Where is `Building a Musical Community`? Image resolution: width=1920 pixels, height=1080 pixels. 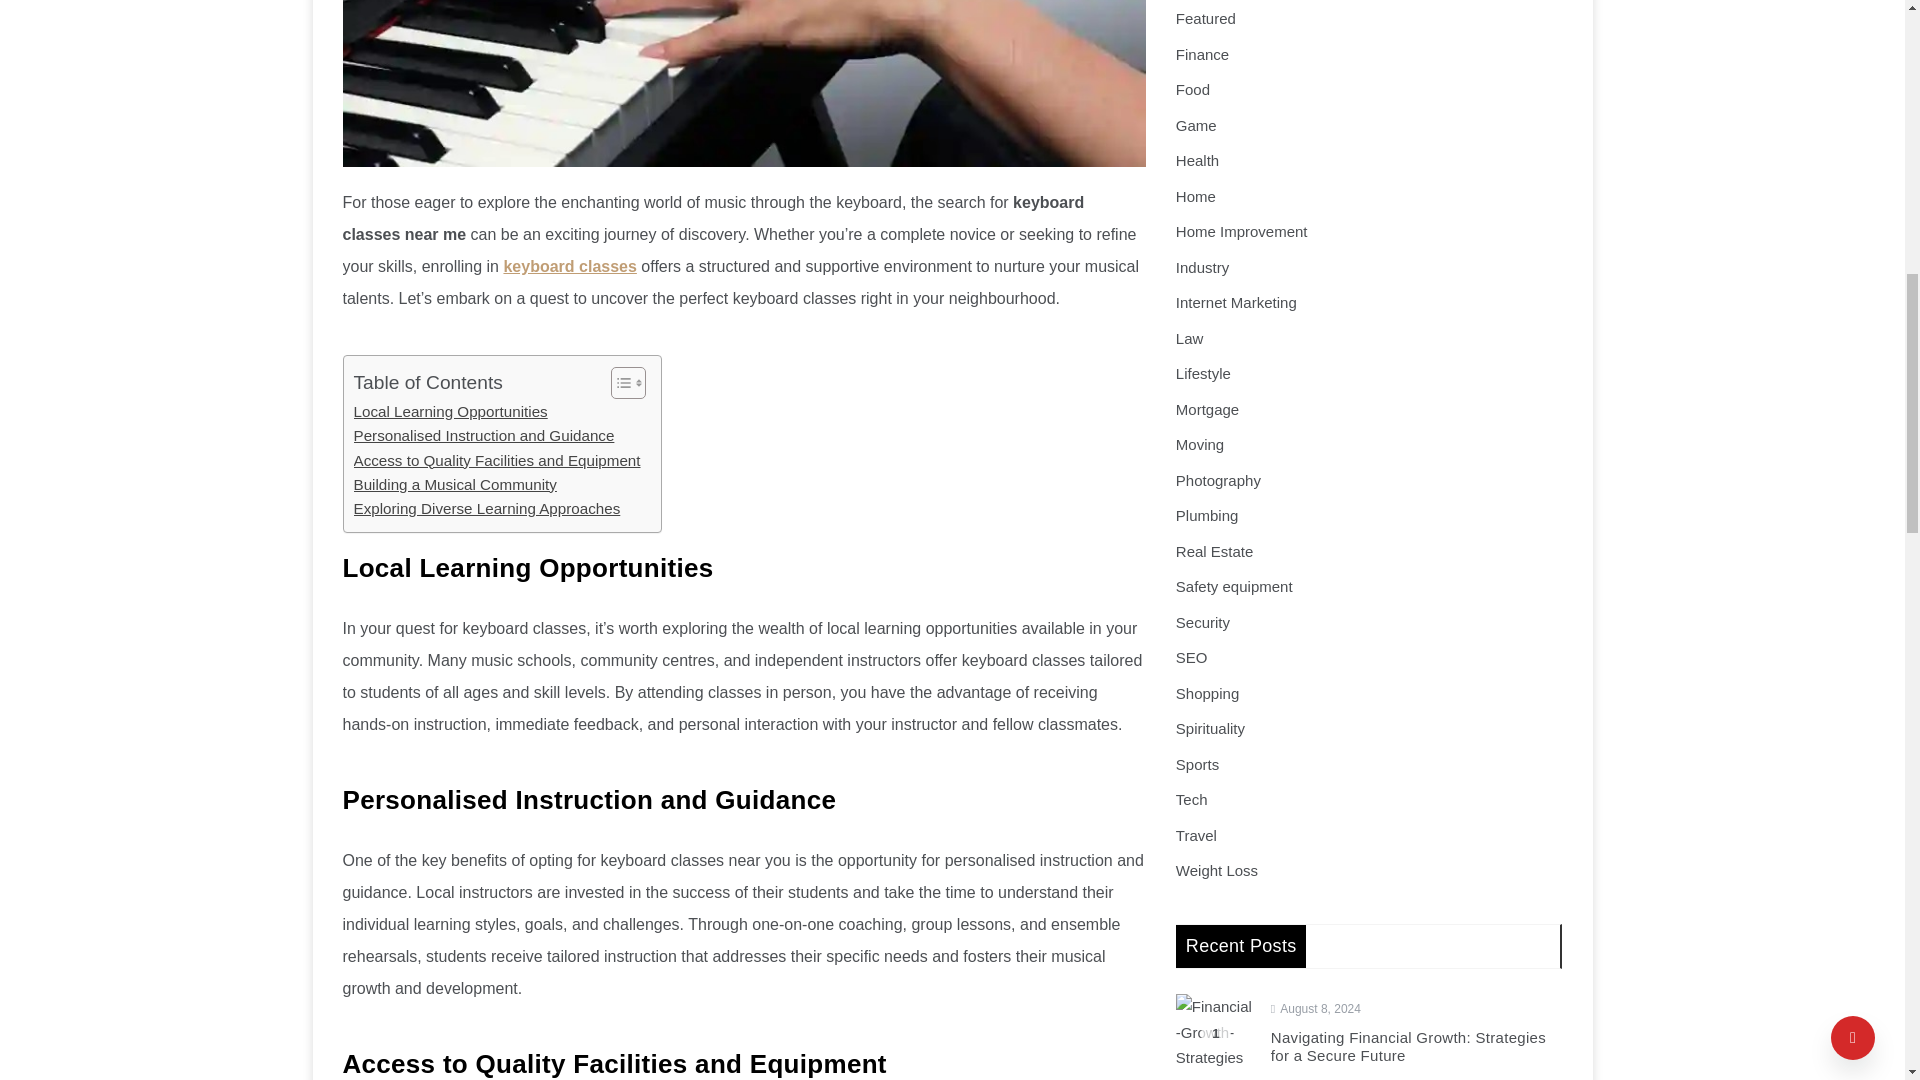
Building a Musical Community is located at coordinates (454, 484).